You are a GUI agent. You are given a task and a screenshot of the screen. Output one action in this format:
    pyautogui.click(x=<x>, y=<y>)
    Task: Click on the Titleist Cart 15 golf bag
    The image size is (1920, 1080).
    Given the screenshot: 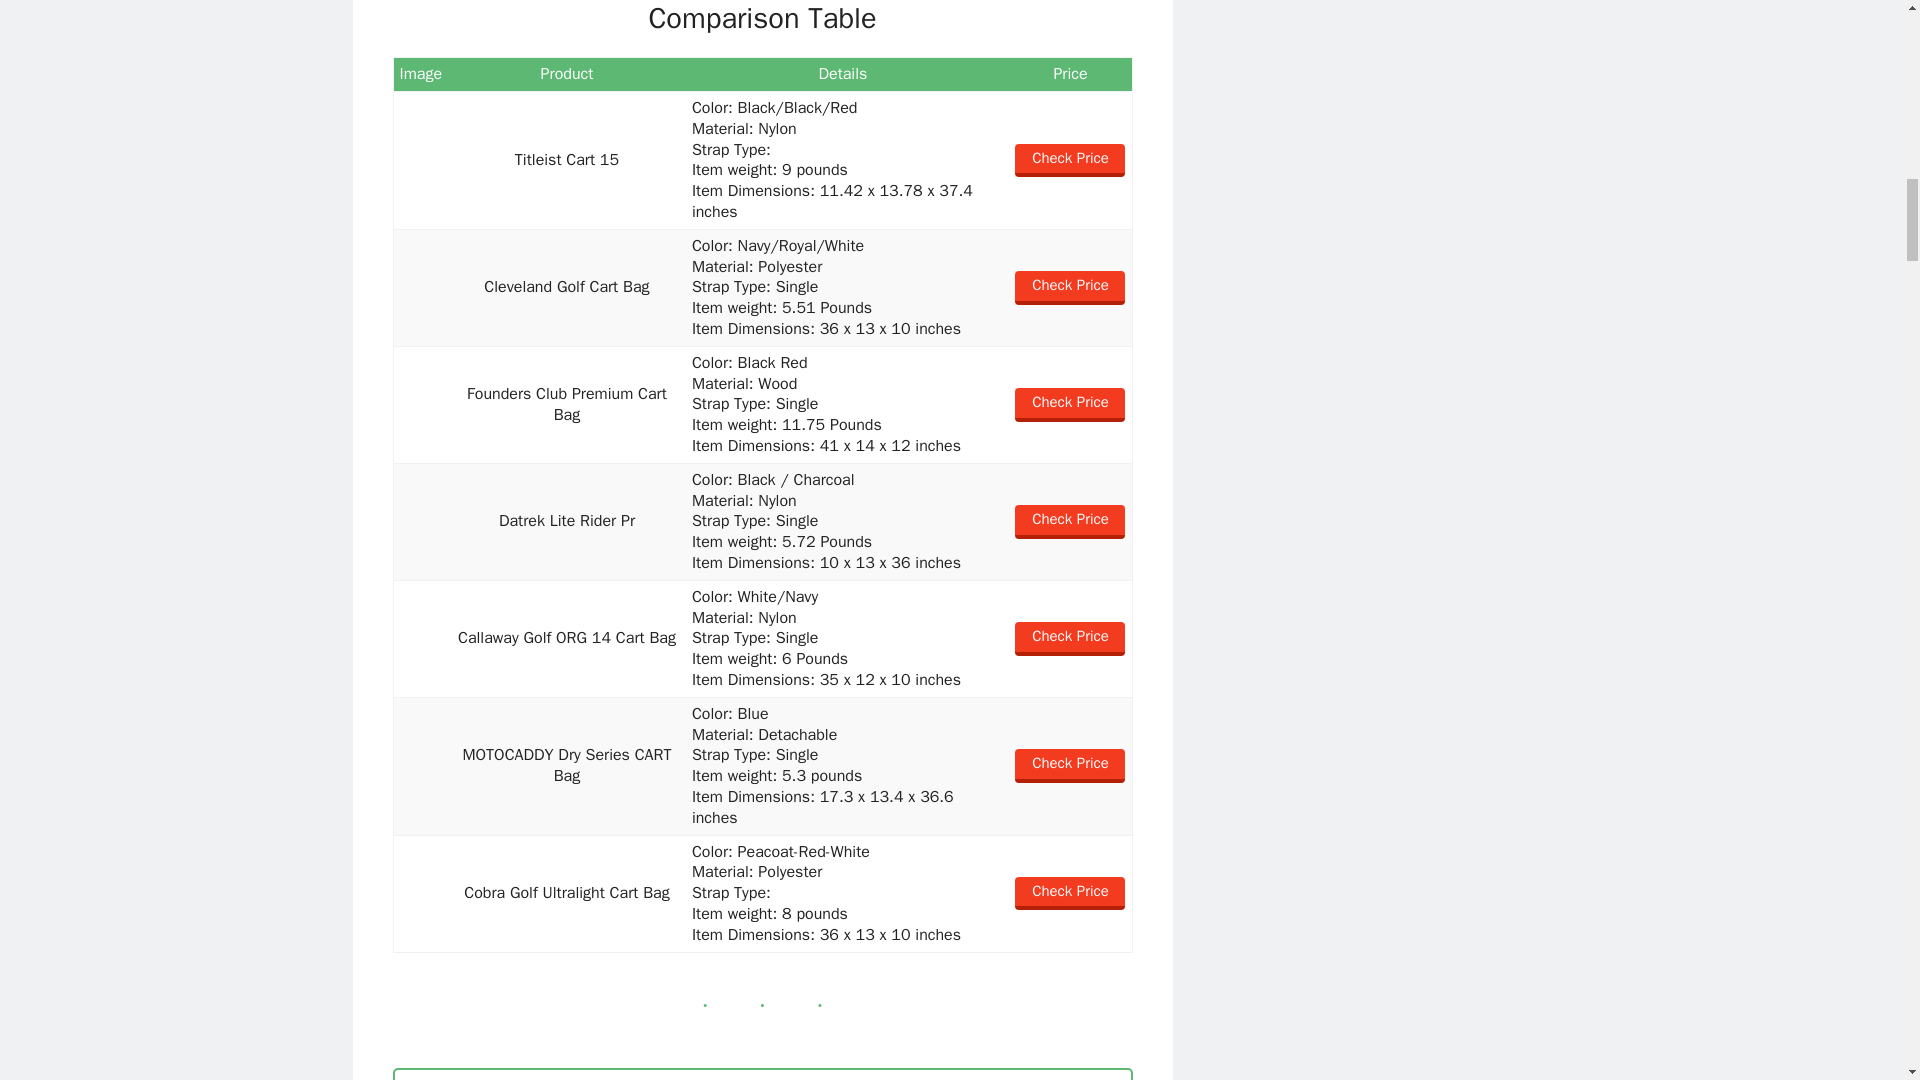 What is the action you would take?
    pyautogui.click(x=421, y=160)
    